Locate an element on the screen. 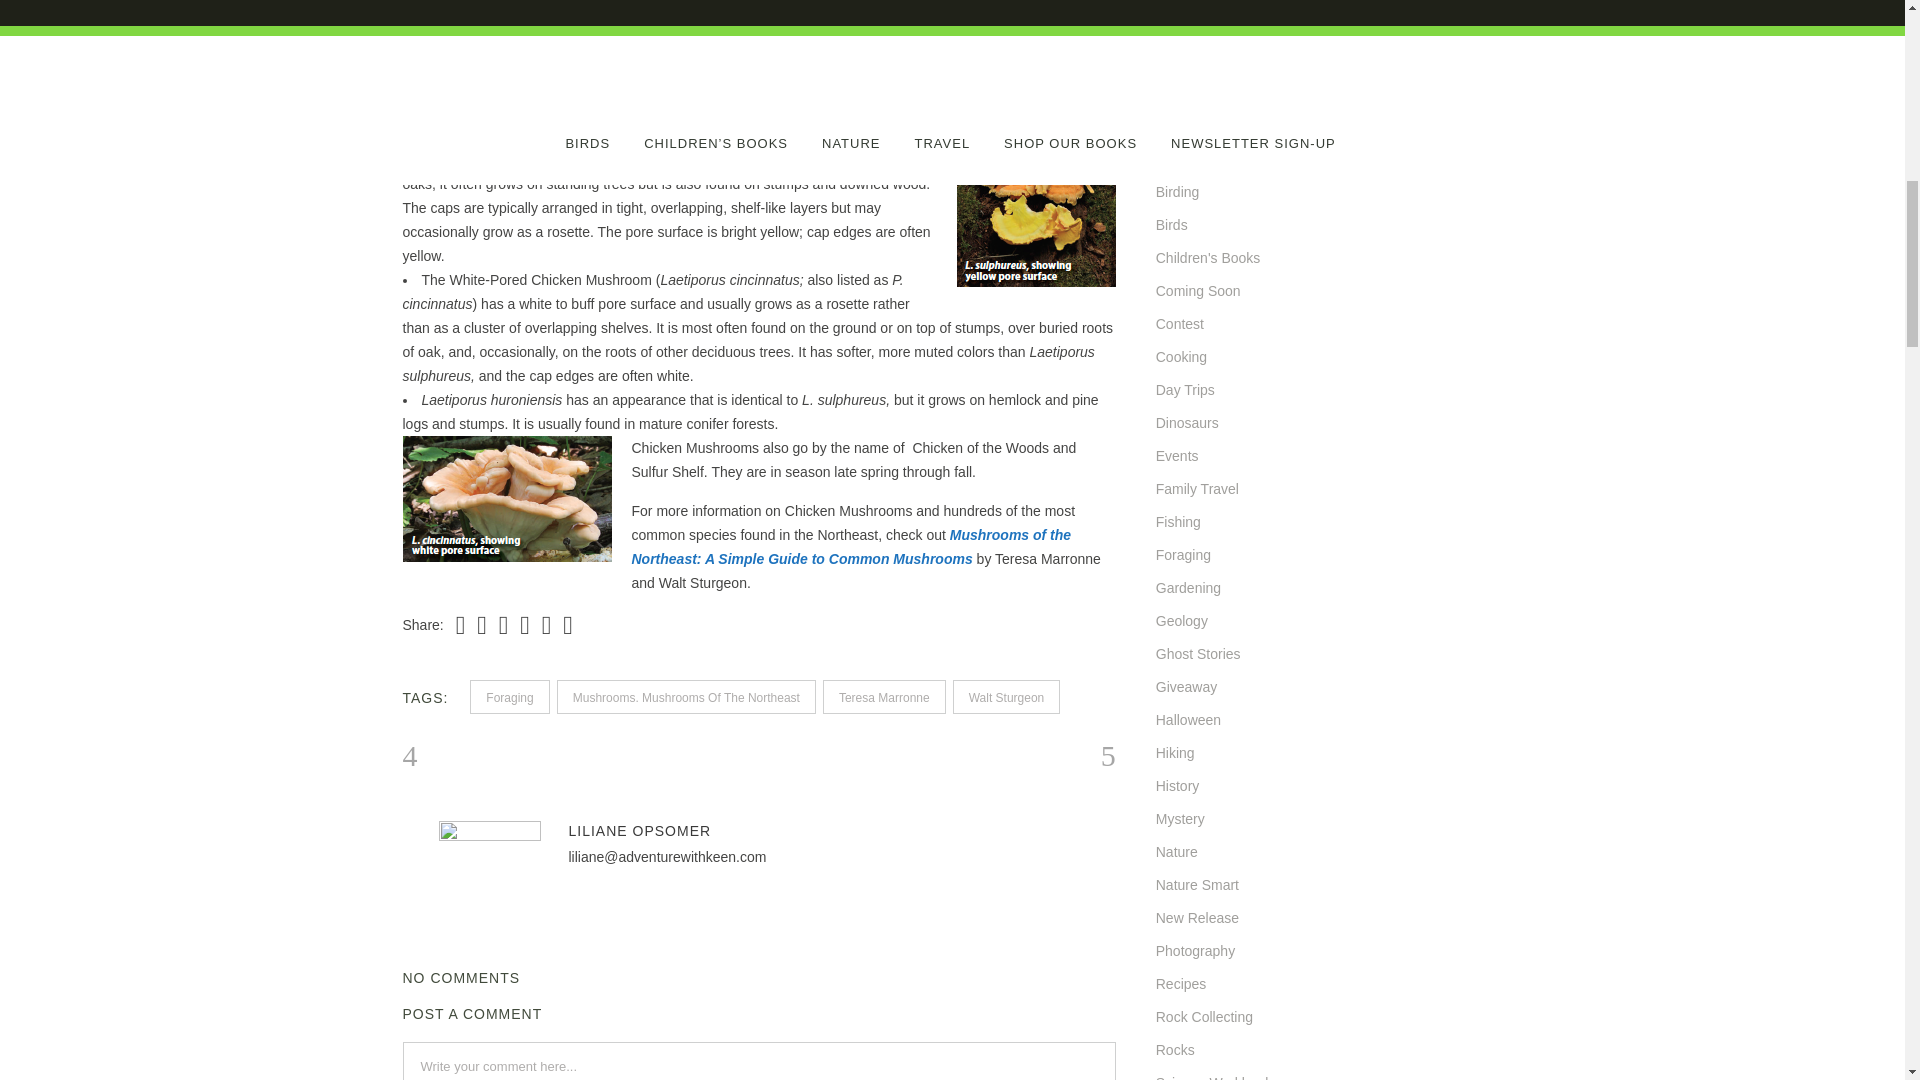  Mushrooms. Mushrooms Of The Northeast is located at coordinates (686, 696).